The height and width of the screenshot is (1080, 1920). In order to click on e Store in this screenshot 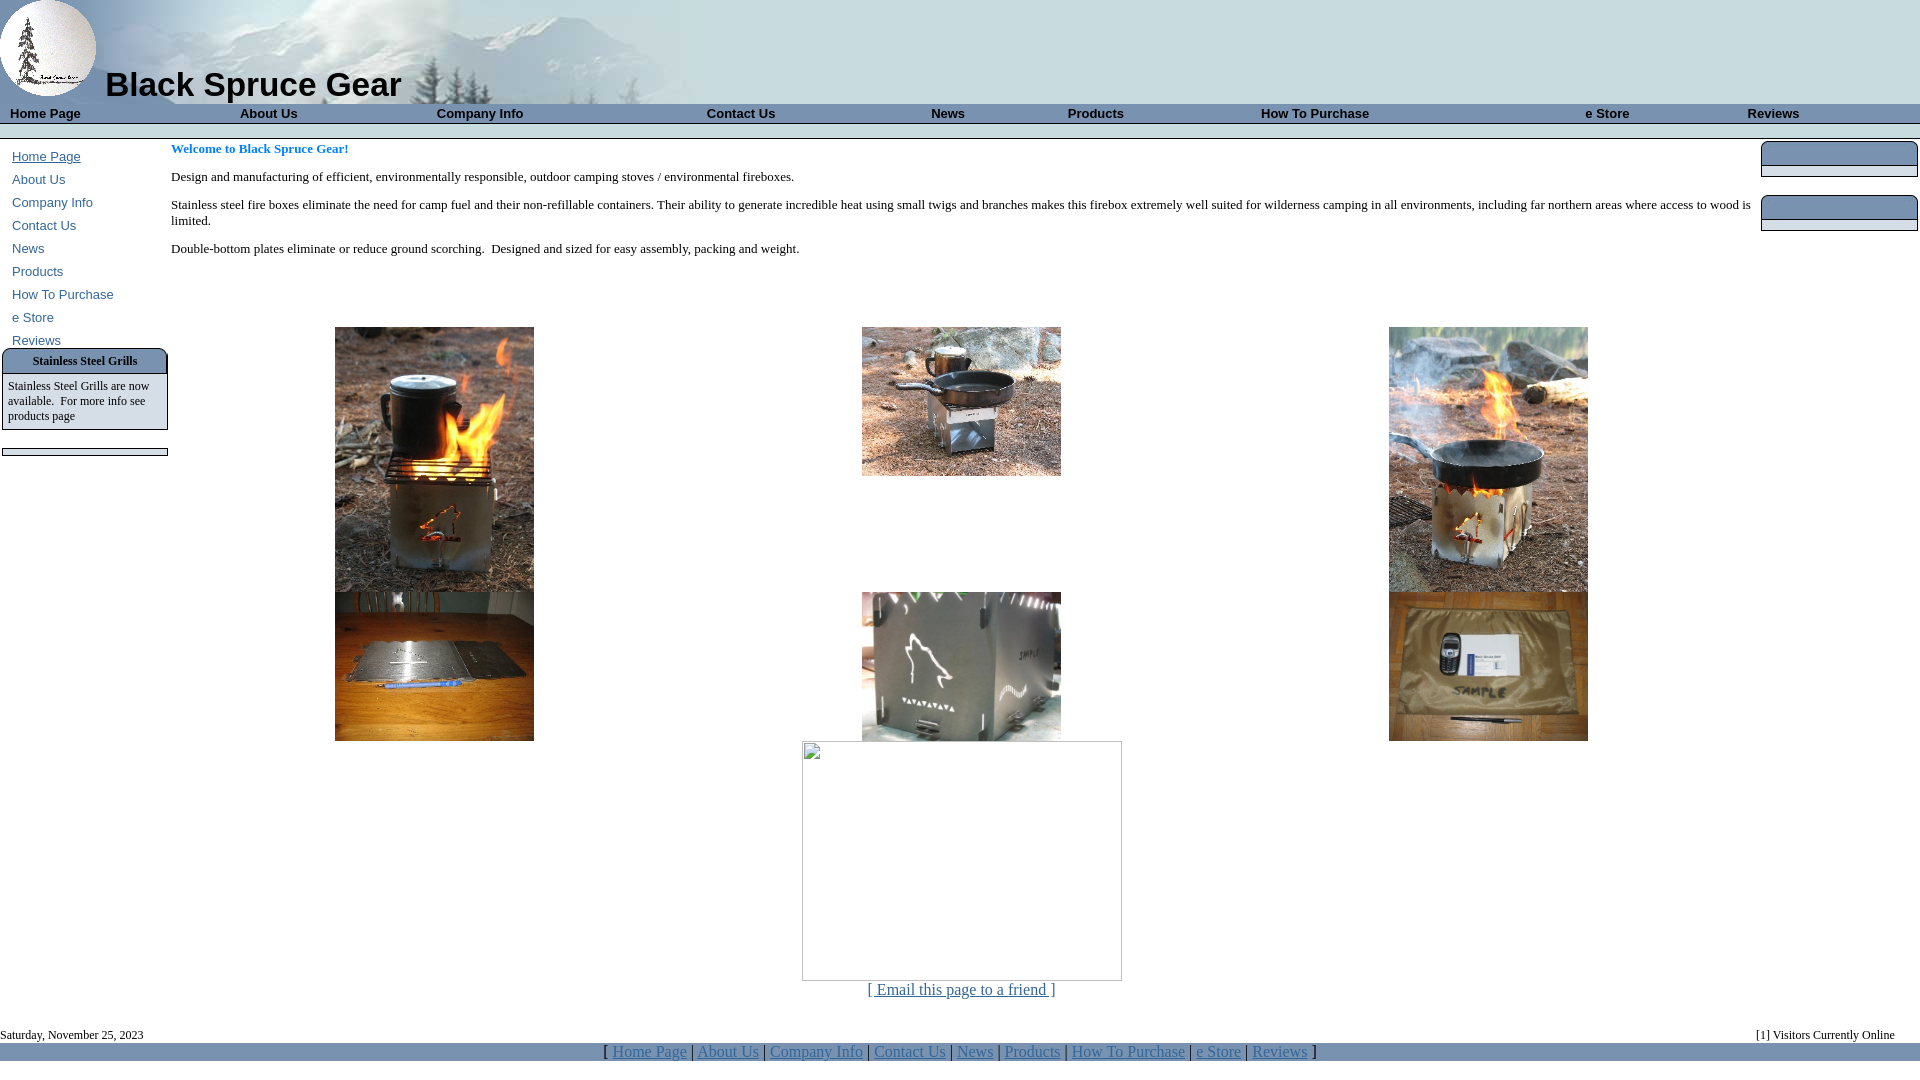, I will do `click(1607, 114)`.